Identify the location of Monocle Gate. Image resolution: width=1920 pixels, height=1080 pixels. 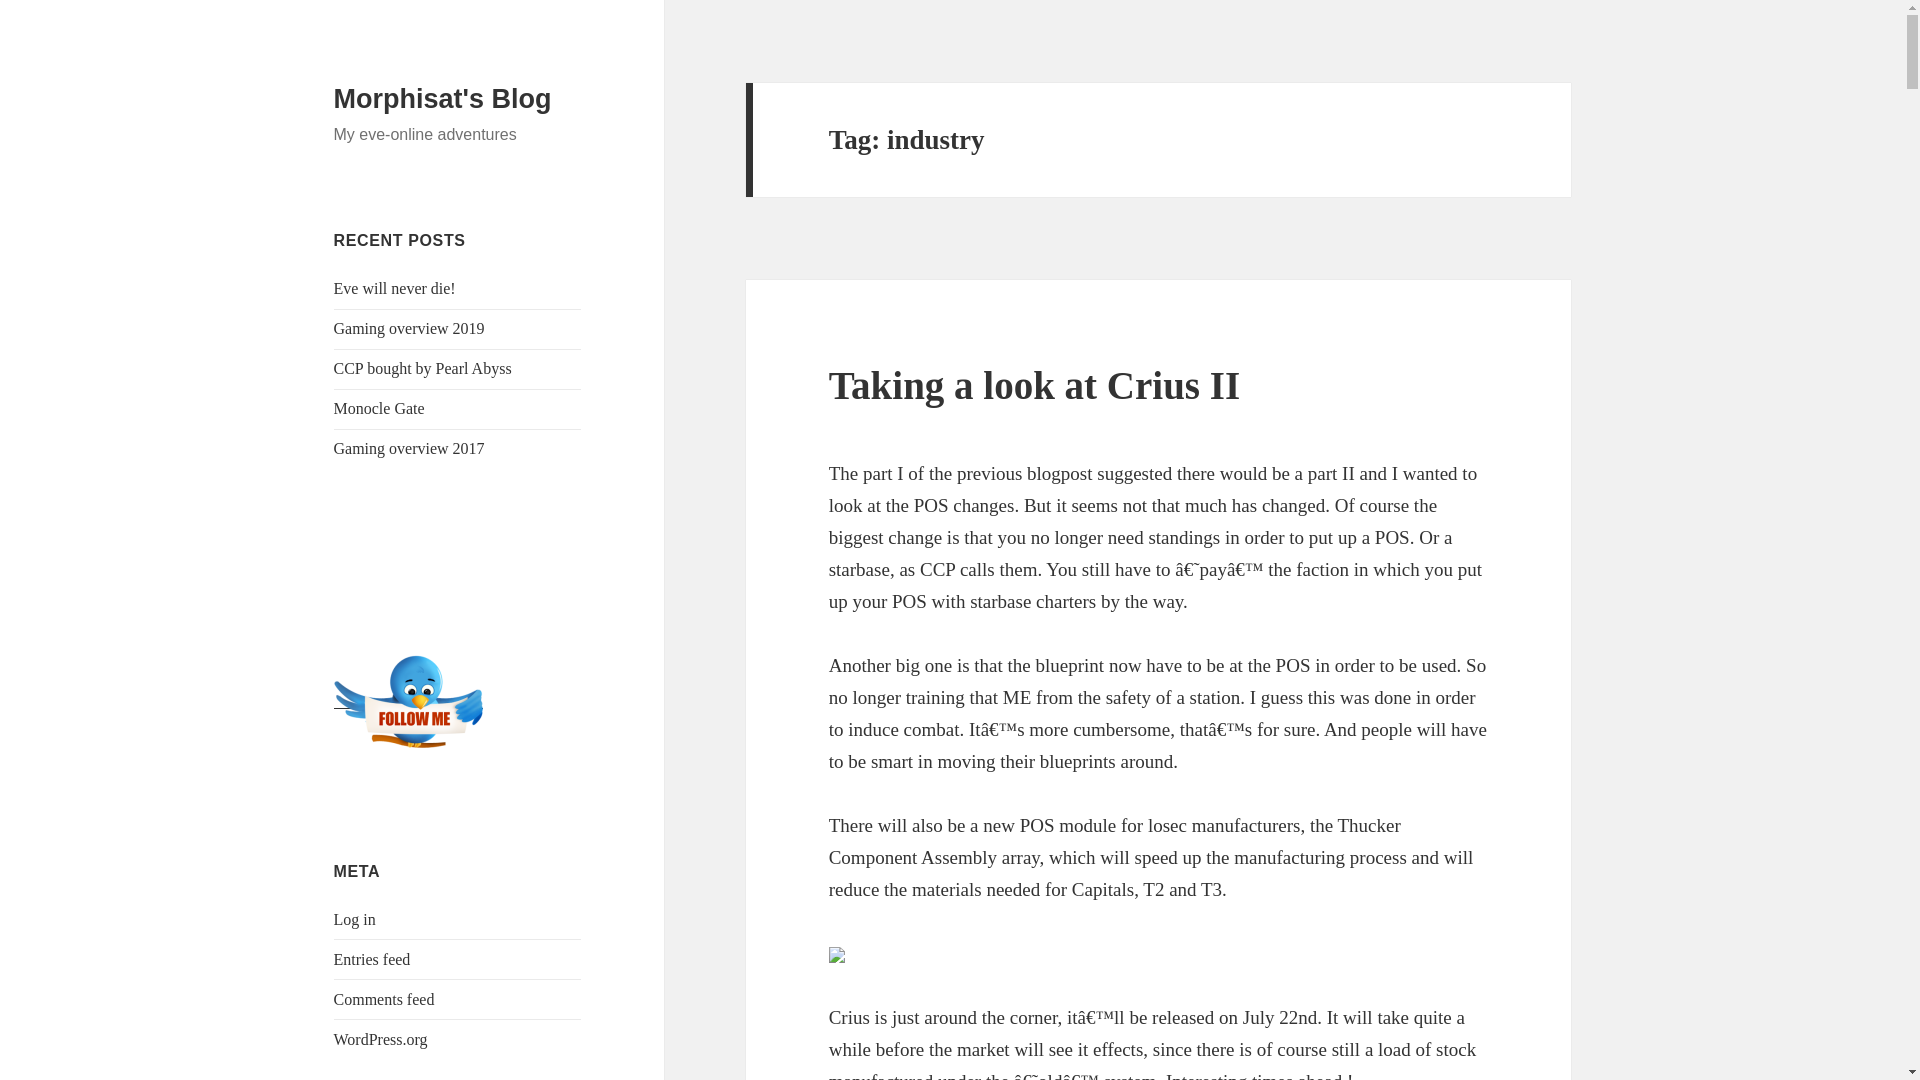
(379, 408).